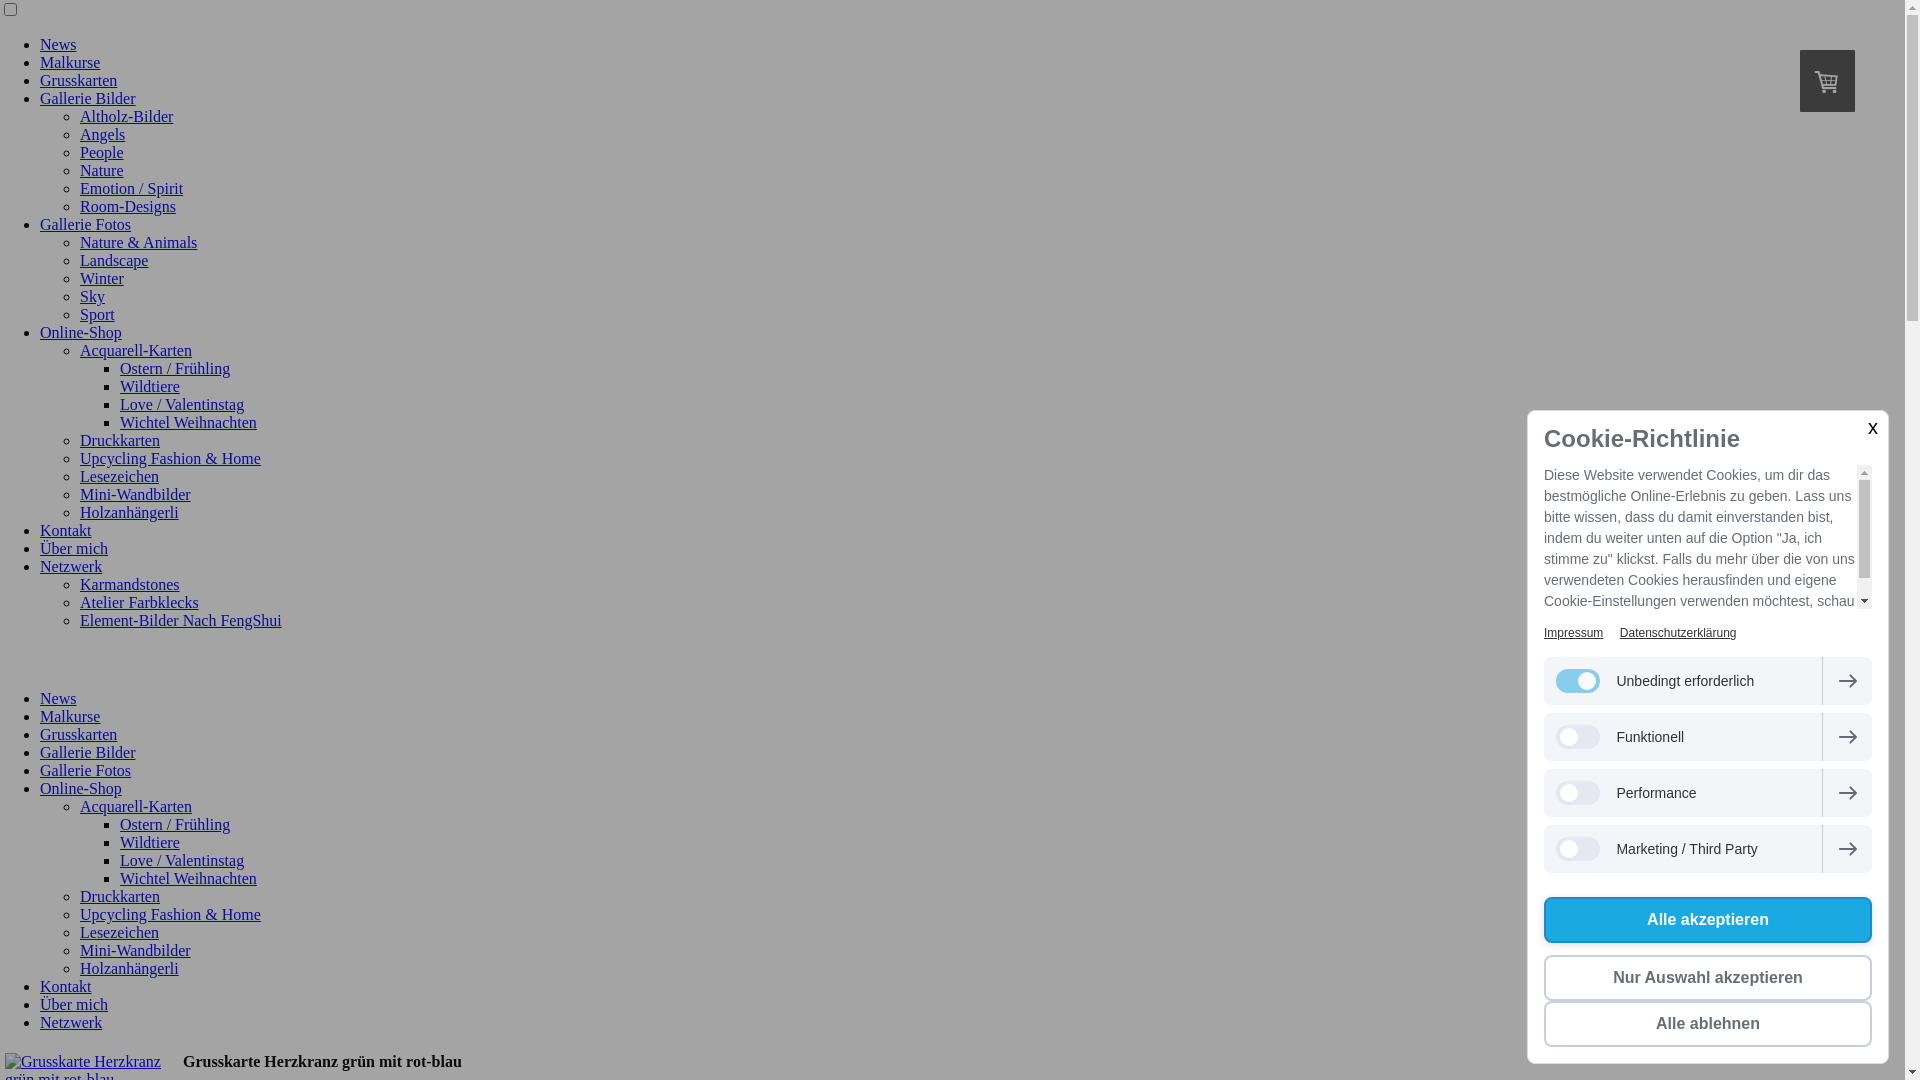  Describe the element at coordinates (86, 224) in the screenshot. I see `Gallerie Fotos` at that location.